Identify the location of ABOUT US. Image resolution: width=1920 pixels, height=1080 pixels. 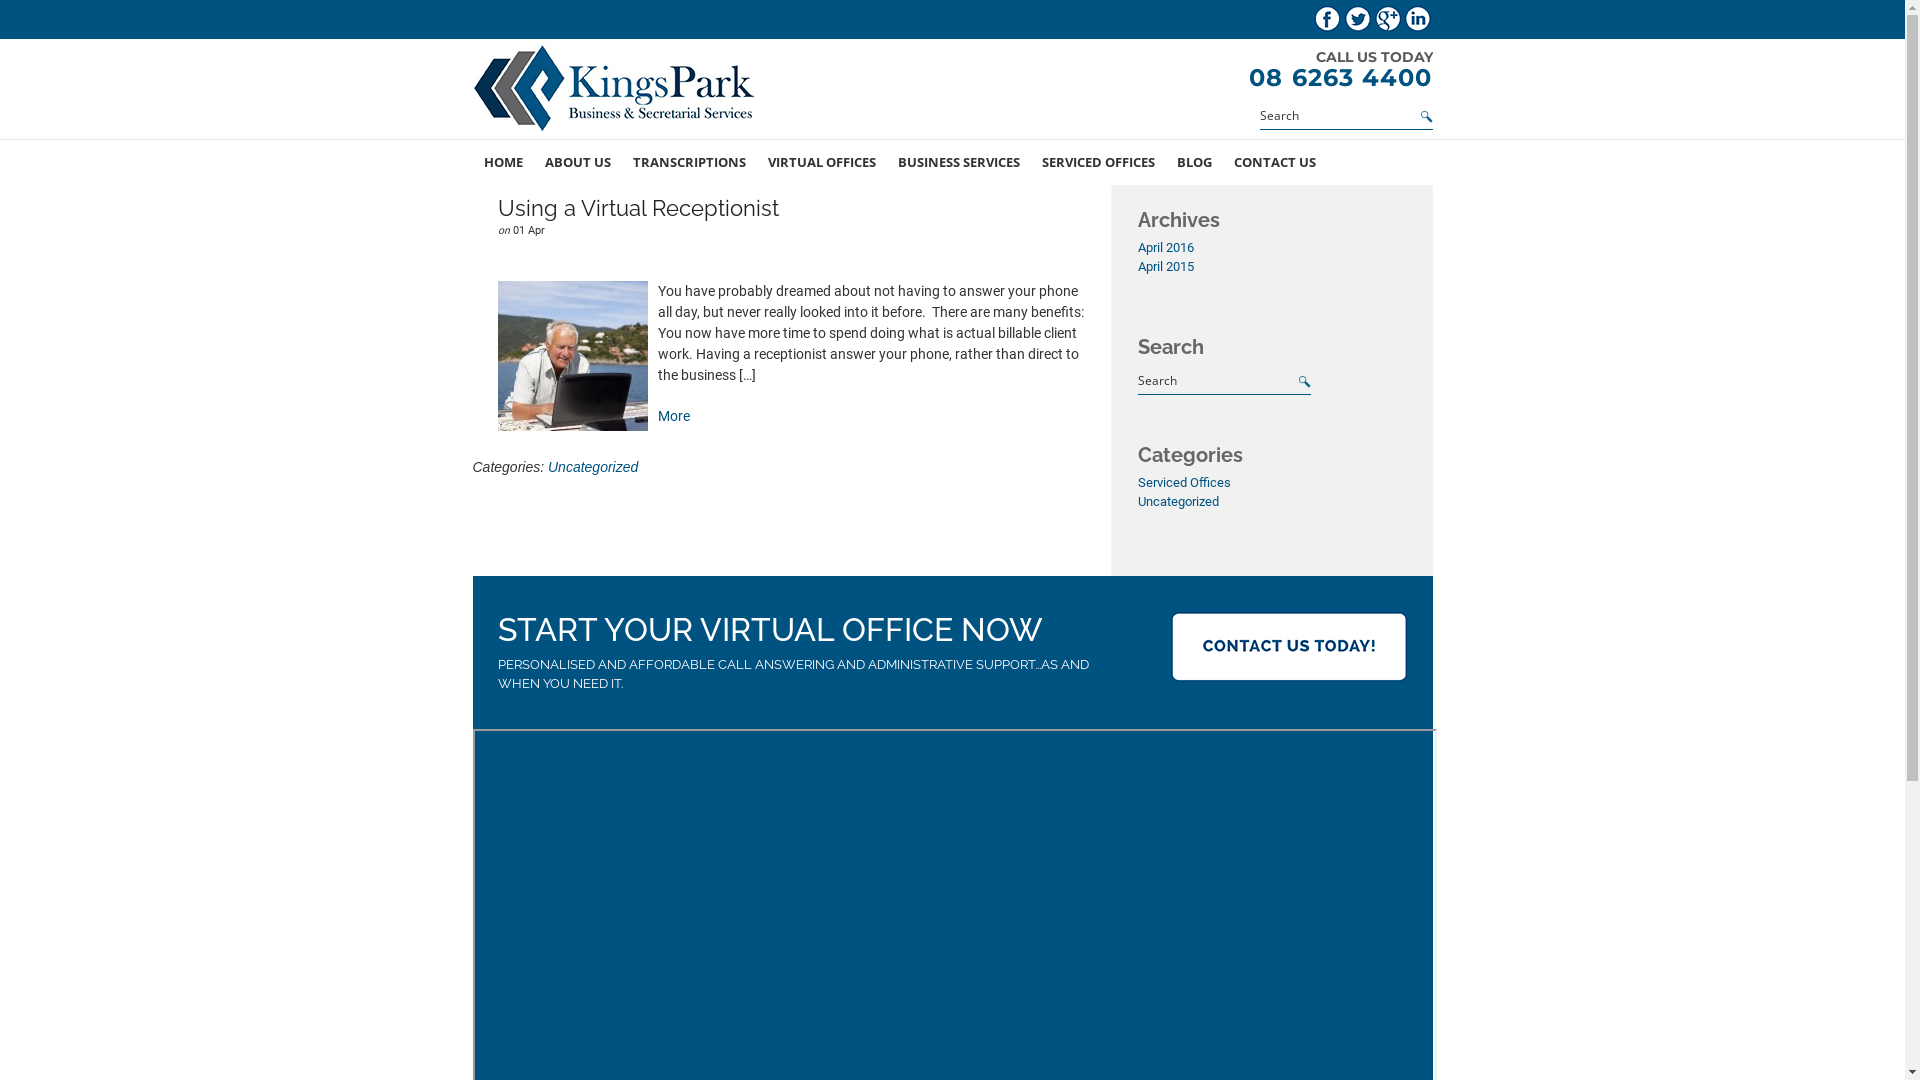
(578, 162).